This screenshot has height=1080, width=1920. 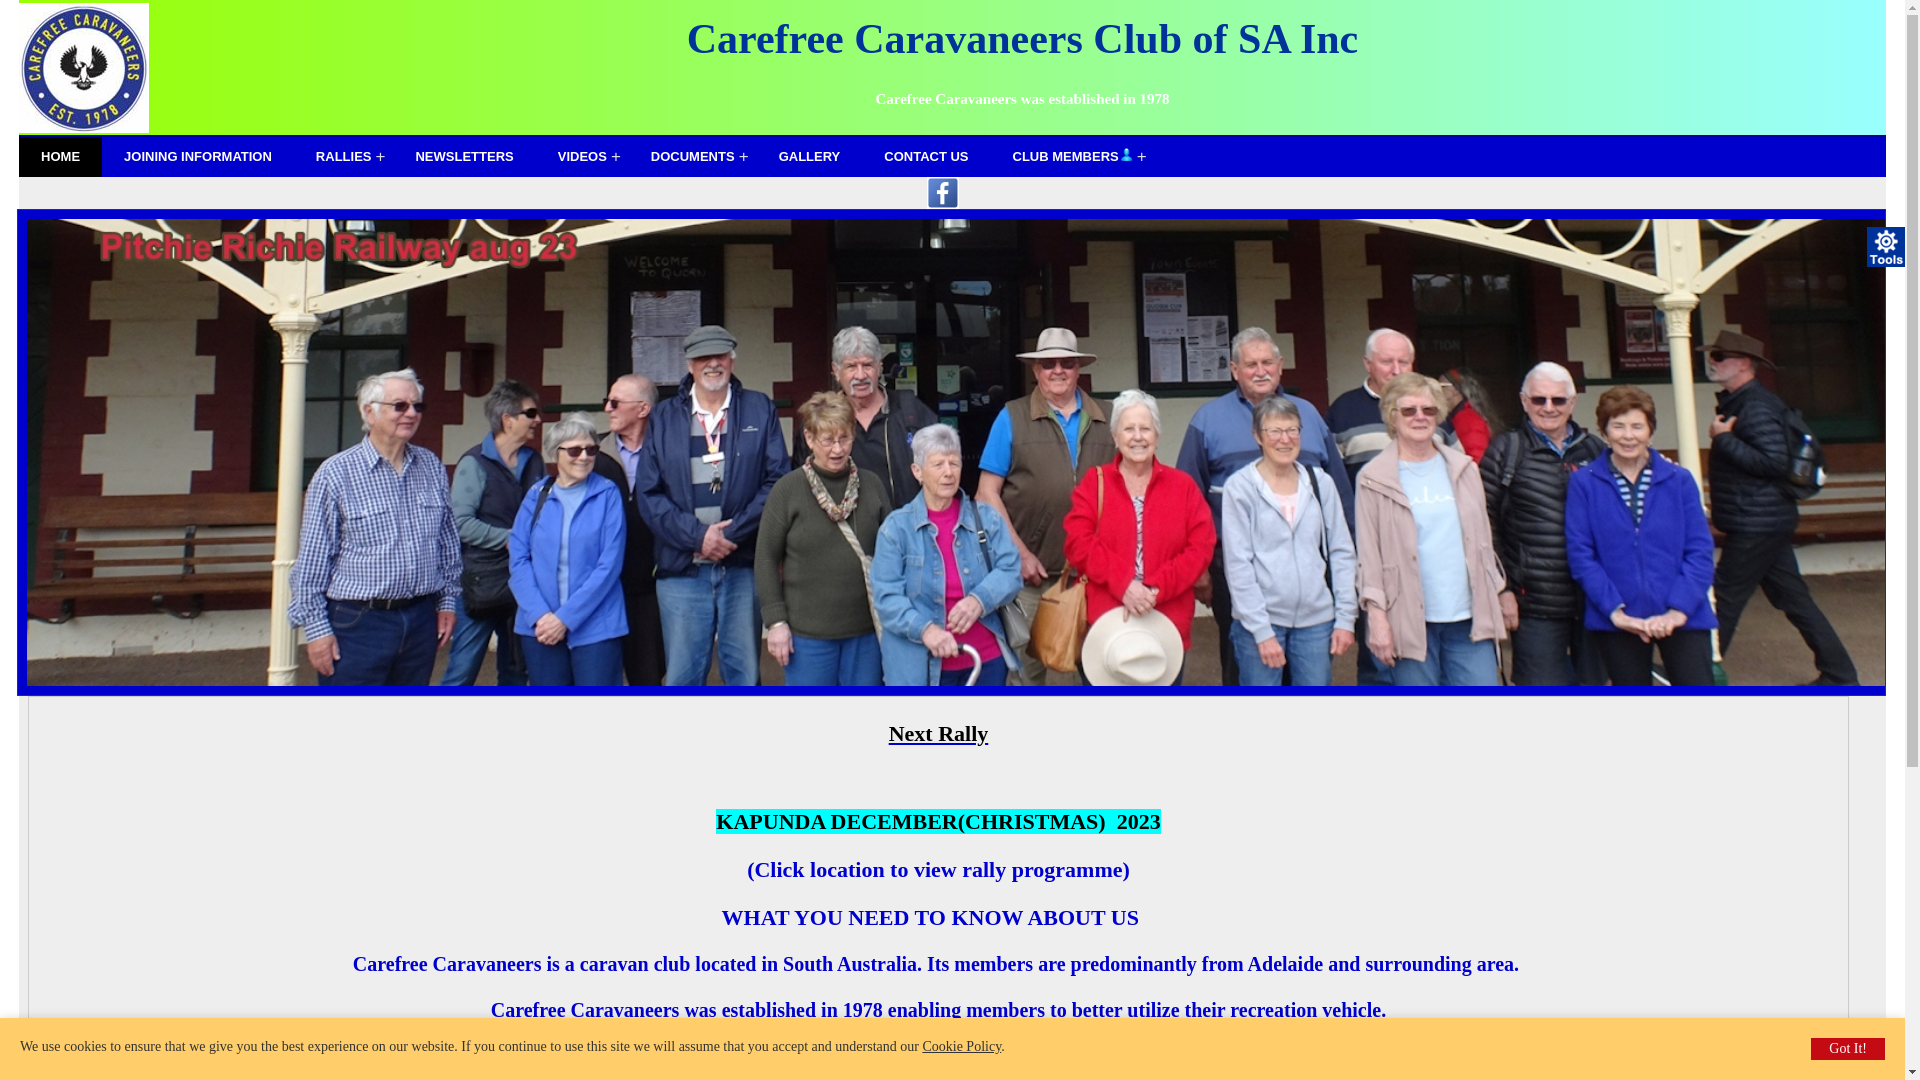 What do you see at coordinates (962, 1046) in the screenshot?
I see `Cookie Policy` at bounding box center [962, 1046].